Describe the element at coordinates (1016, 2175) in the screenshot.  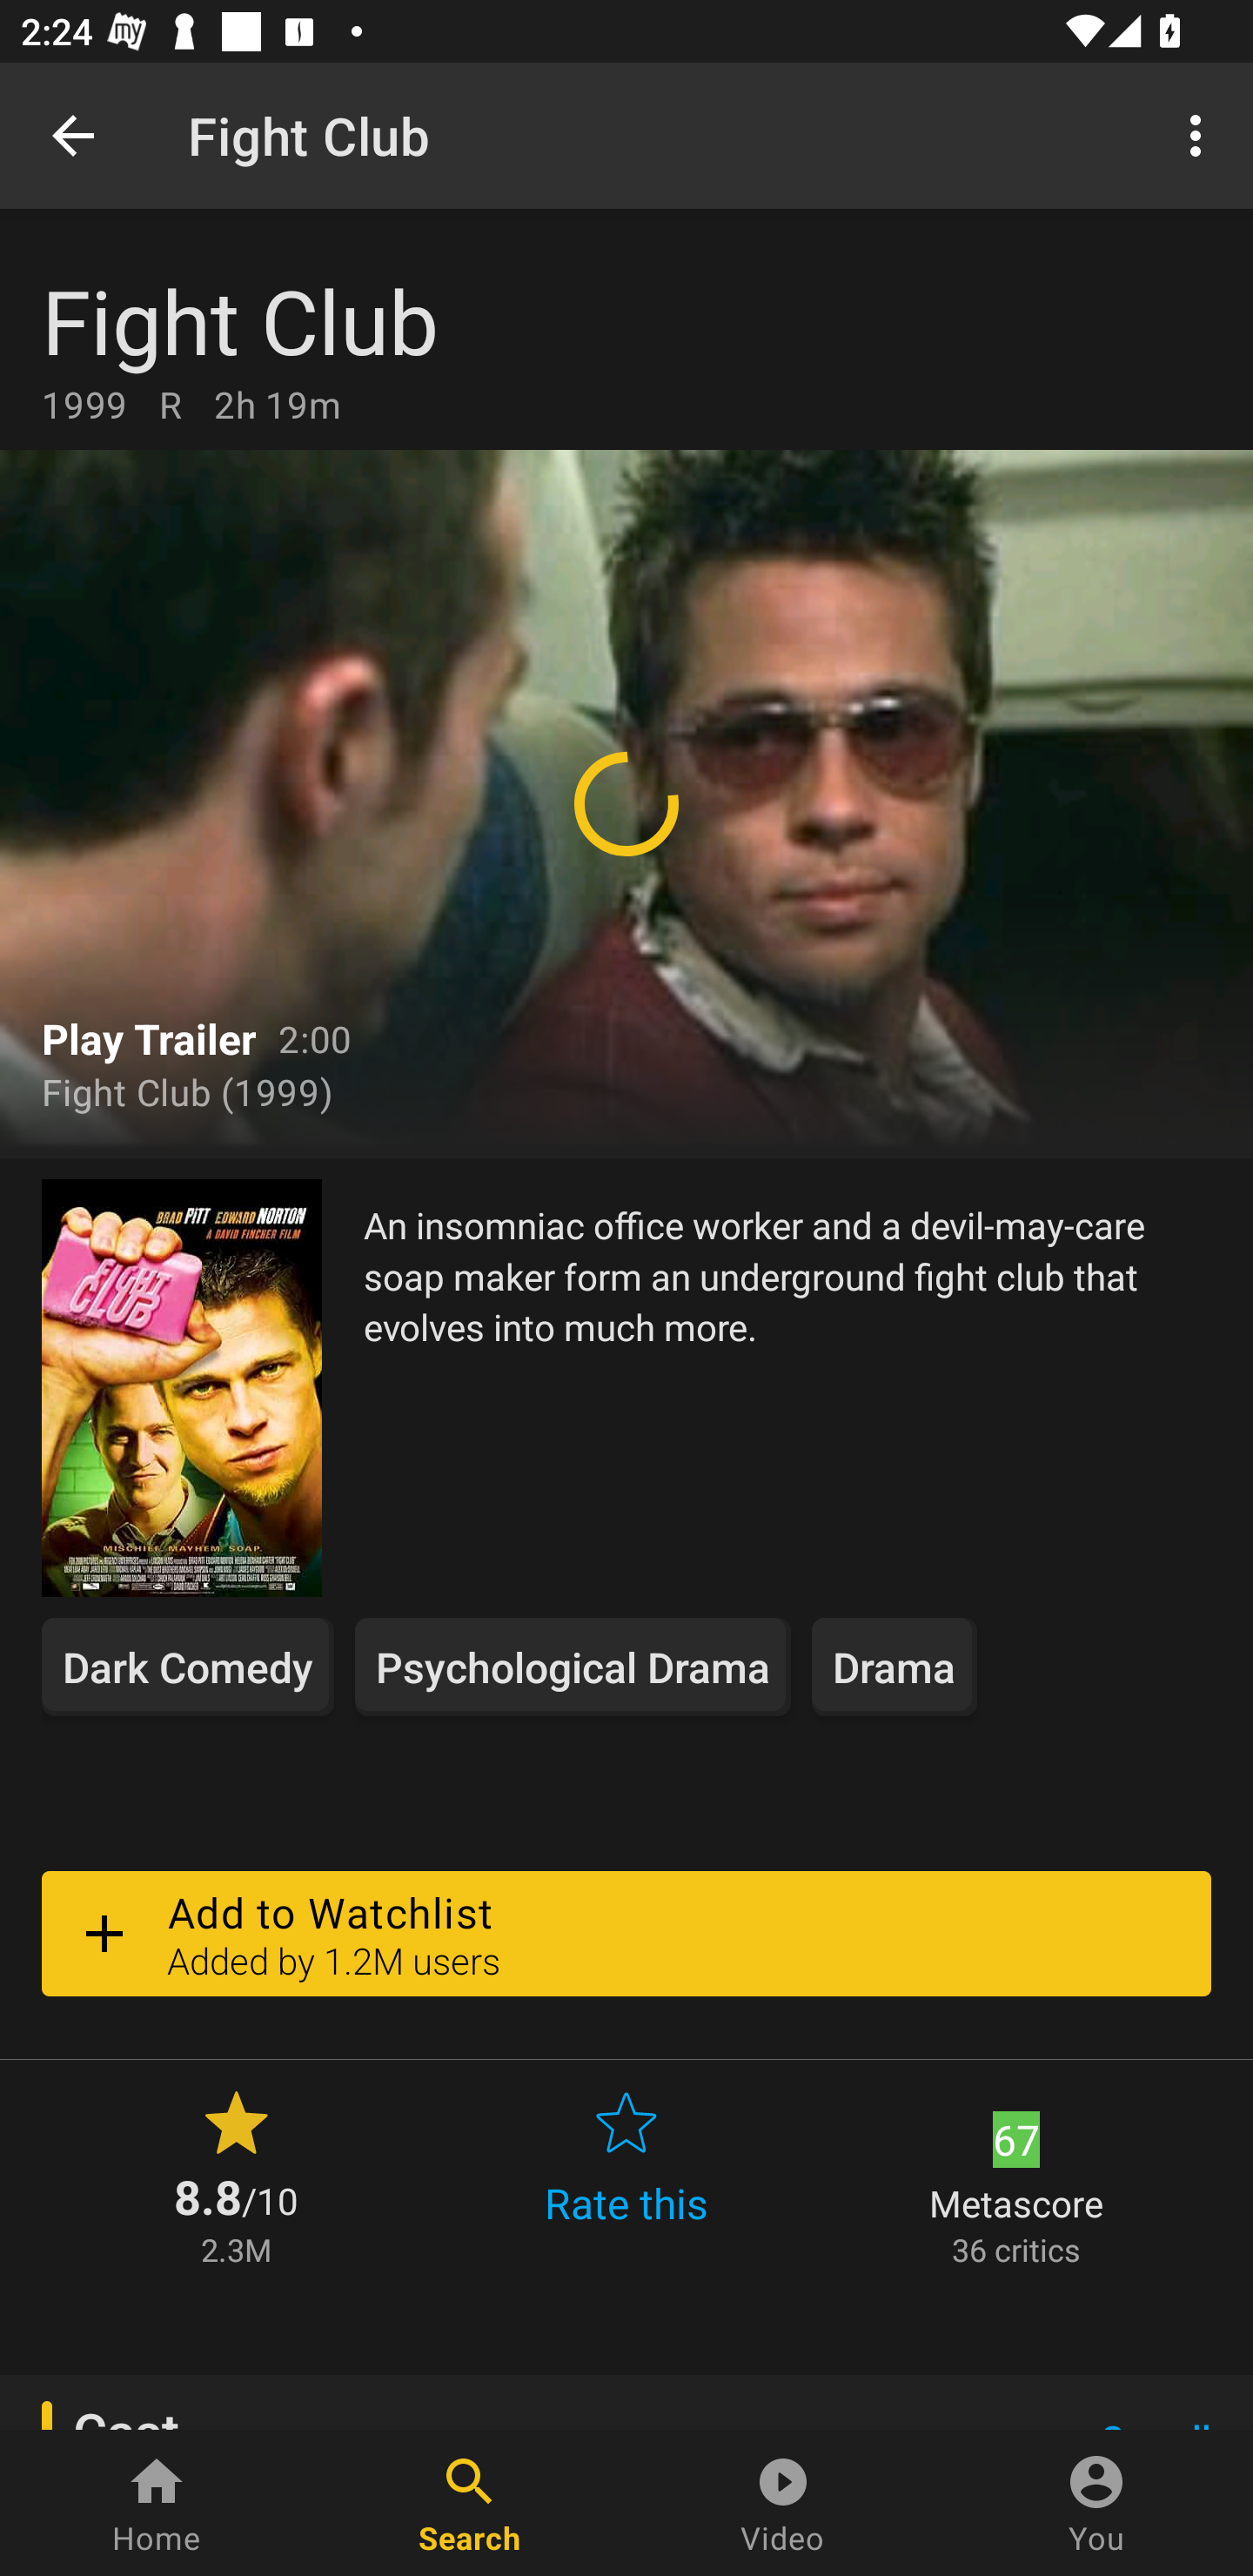
I see `67 Metascore 36 critics` at that location.